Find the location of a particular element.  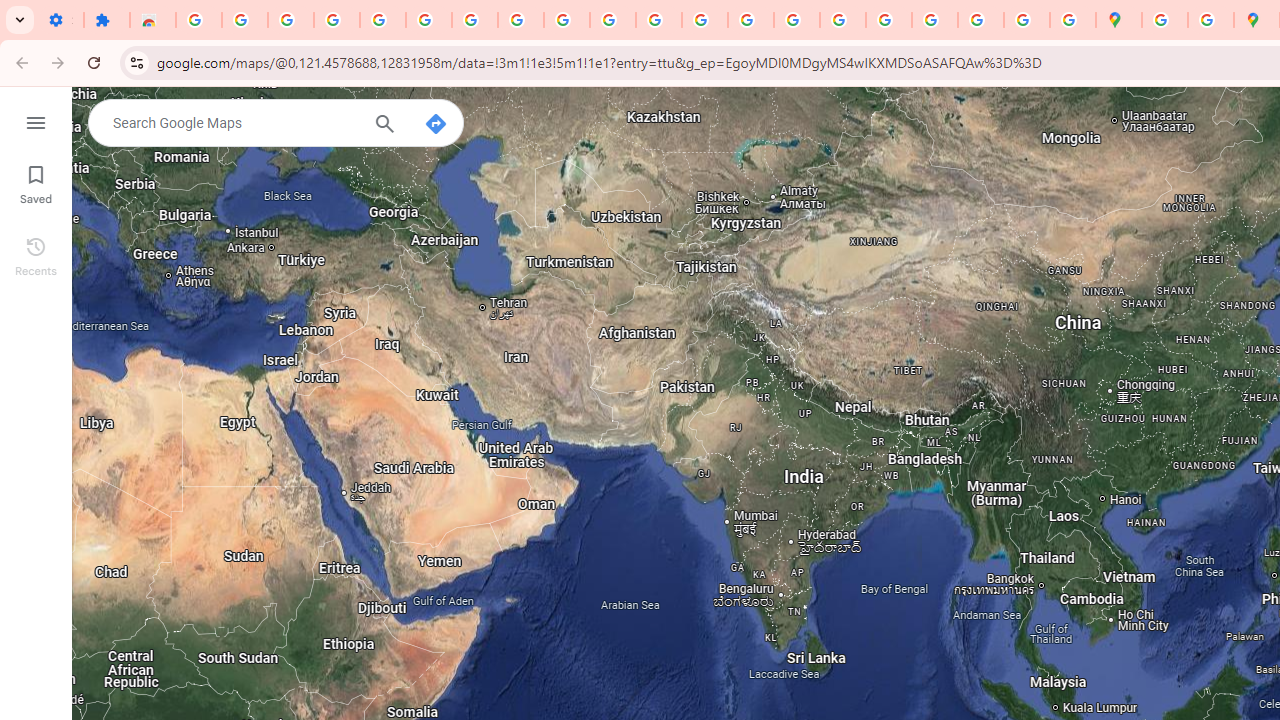

Sign in - Google Accounts is located at coordinates (198, 20).